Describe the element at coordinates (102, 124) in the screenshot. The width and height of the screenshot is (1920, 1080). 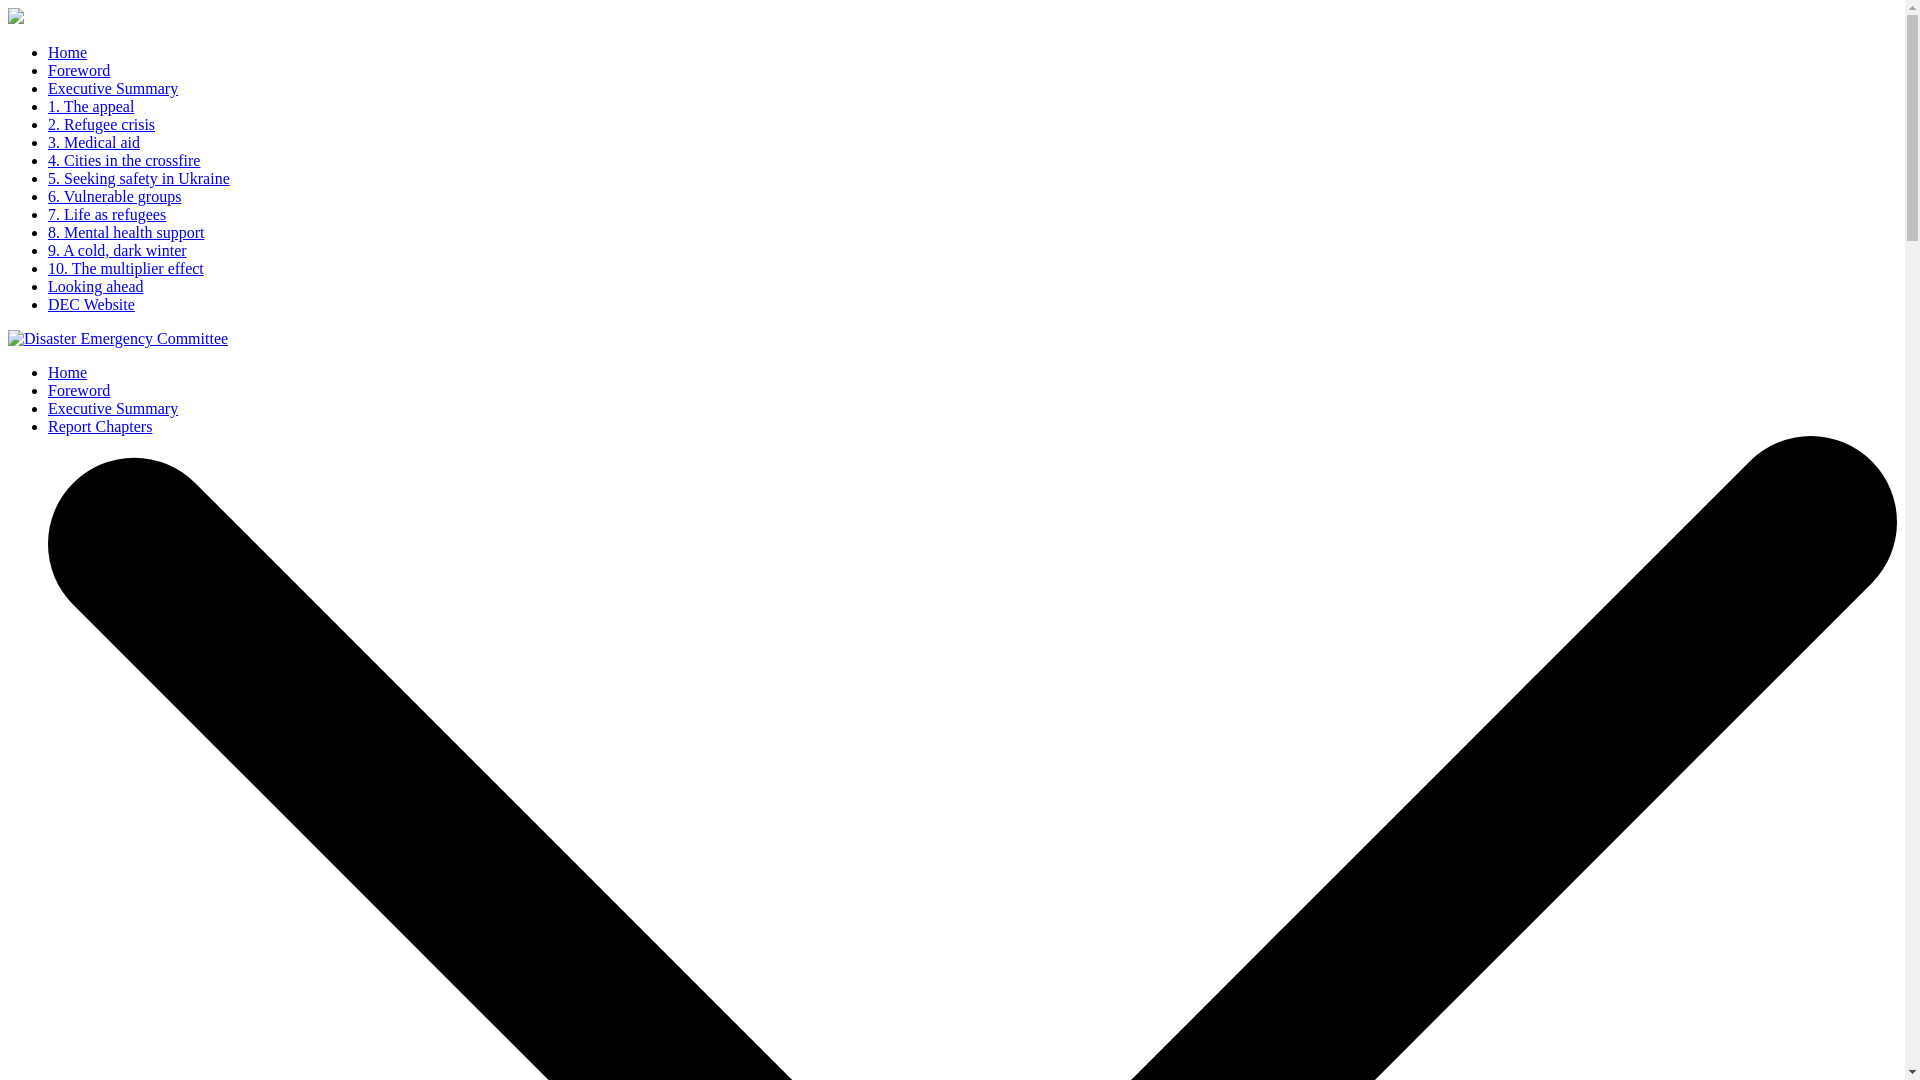
I see `2. Refugee crisis` at that location.